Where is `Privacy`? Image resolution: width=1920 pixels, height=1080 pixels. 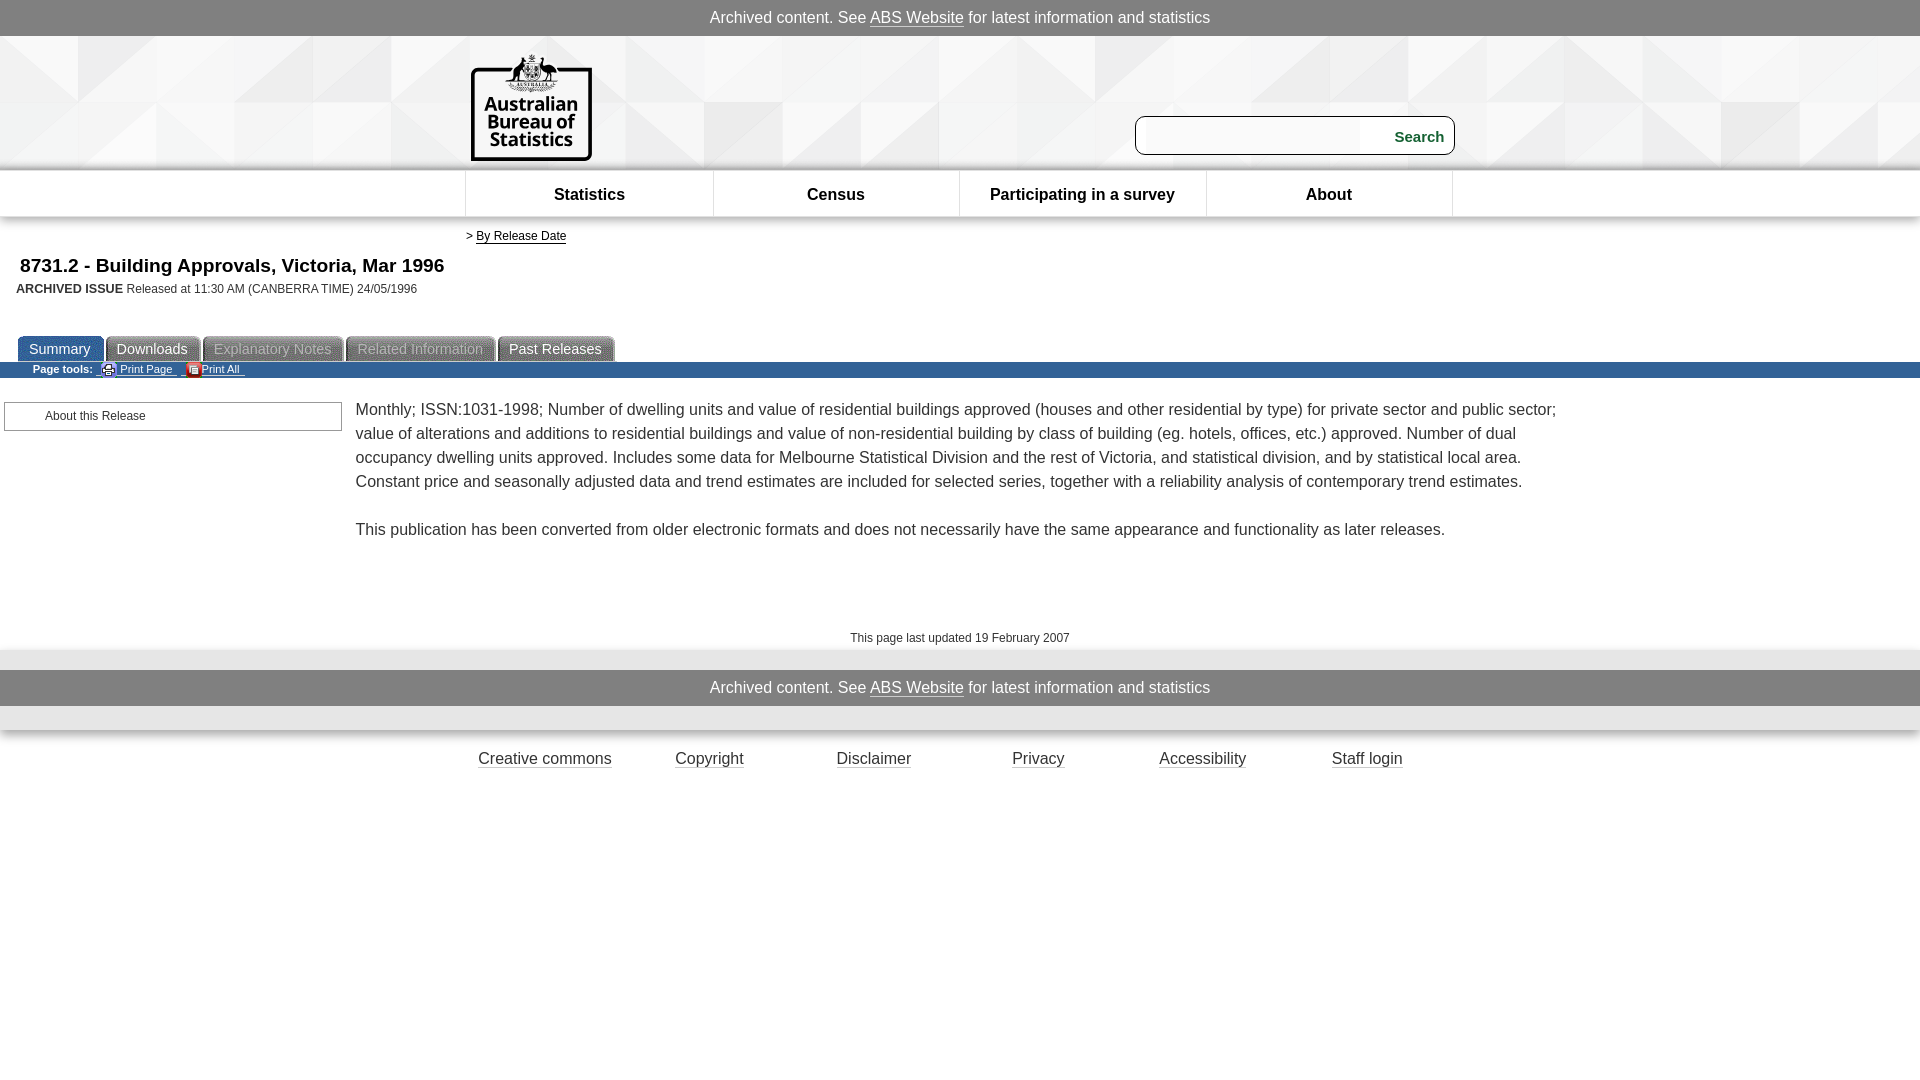
Privacy is located at coordinates (1037, 758).